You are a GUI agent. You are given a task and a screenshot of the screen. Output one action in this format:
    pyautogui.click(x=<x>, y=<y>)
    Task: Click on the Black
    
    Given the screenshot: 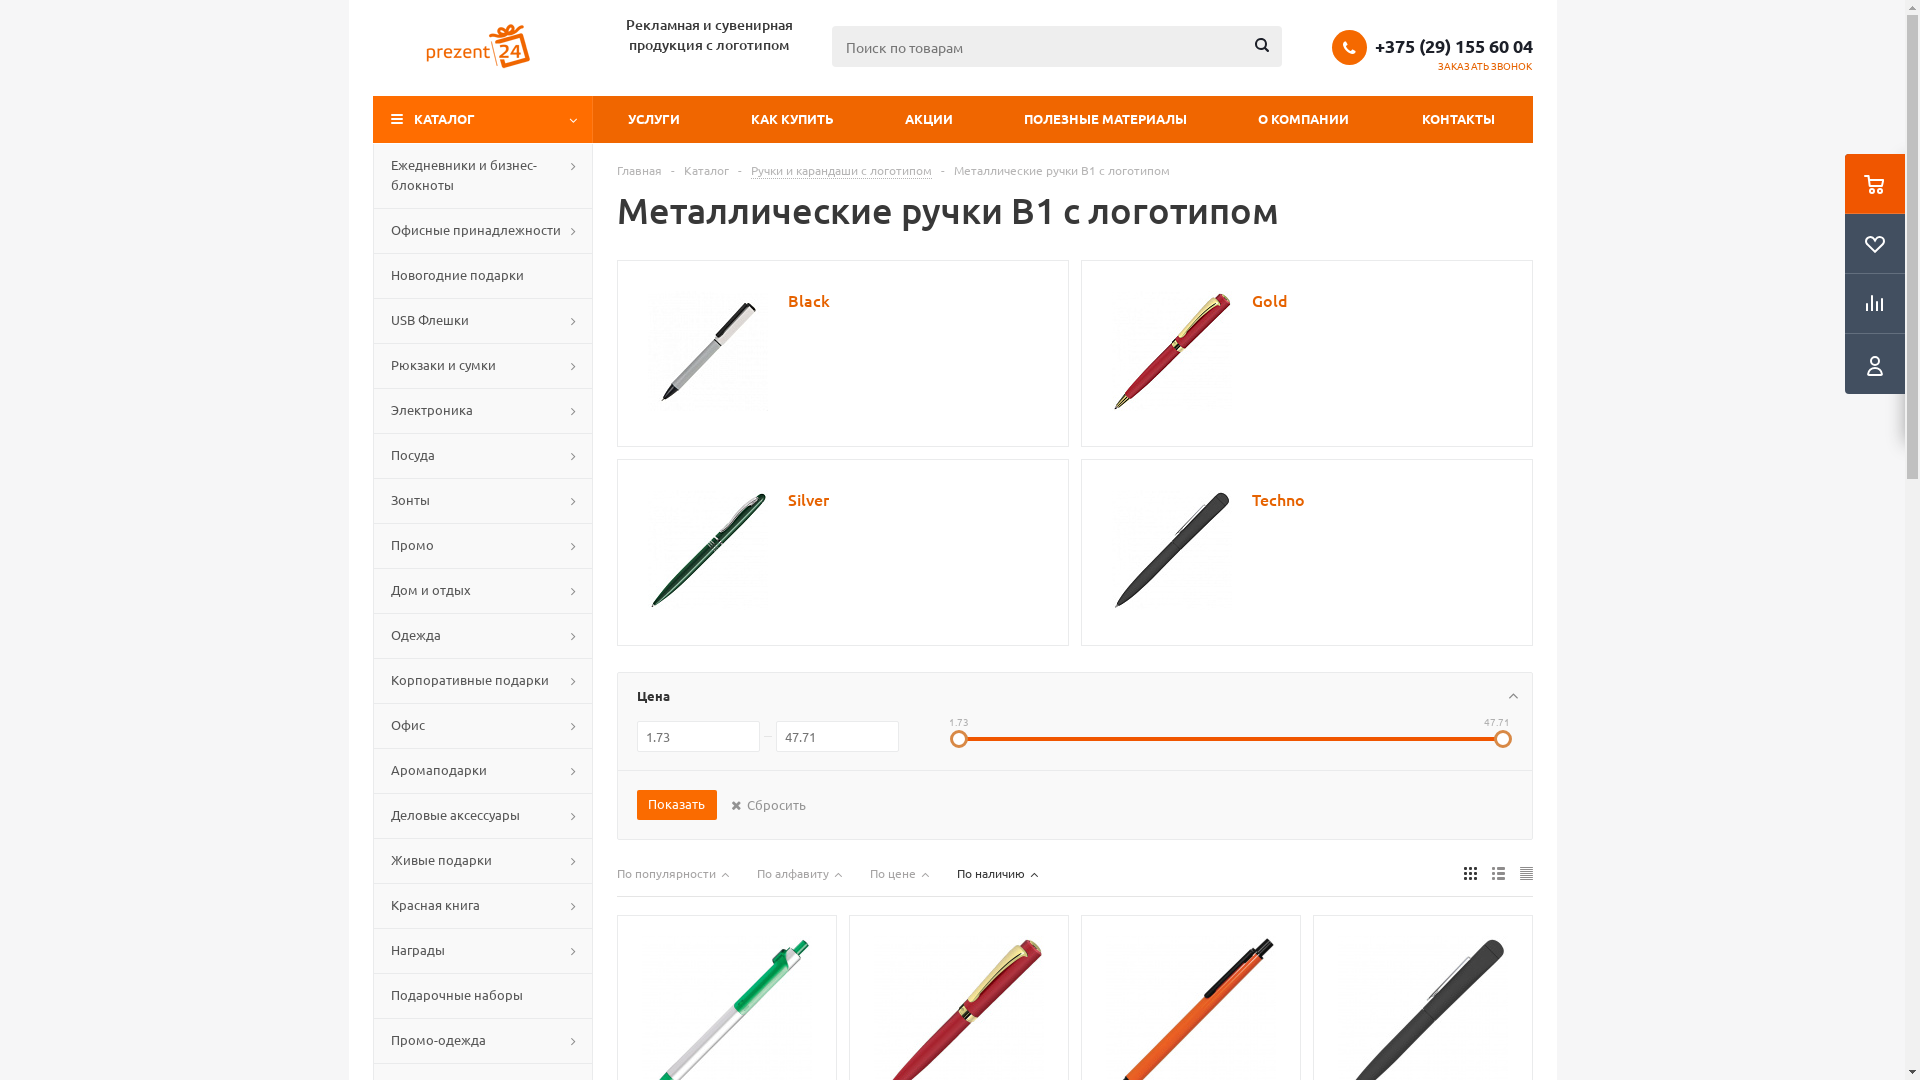 What is the action you would take?
    pyautogui.click(x=809, y=302)
    